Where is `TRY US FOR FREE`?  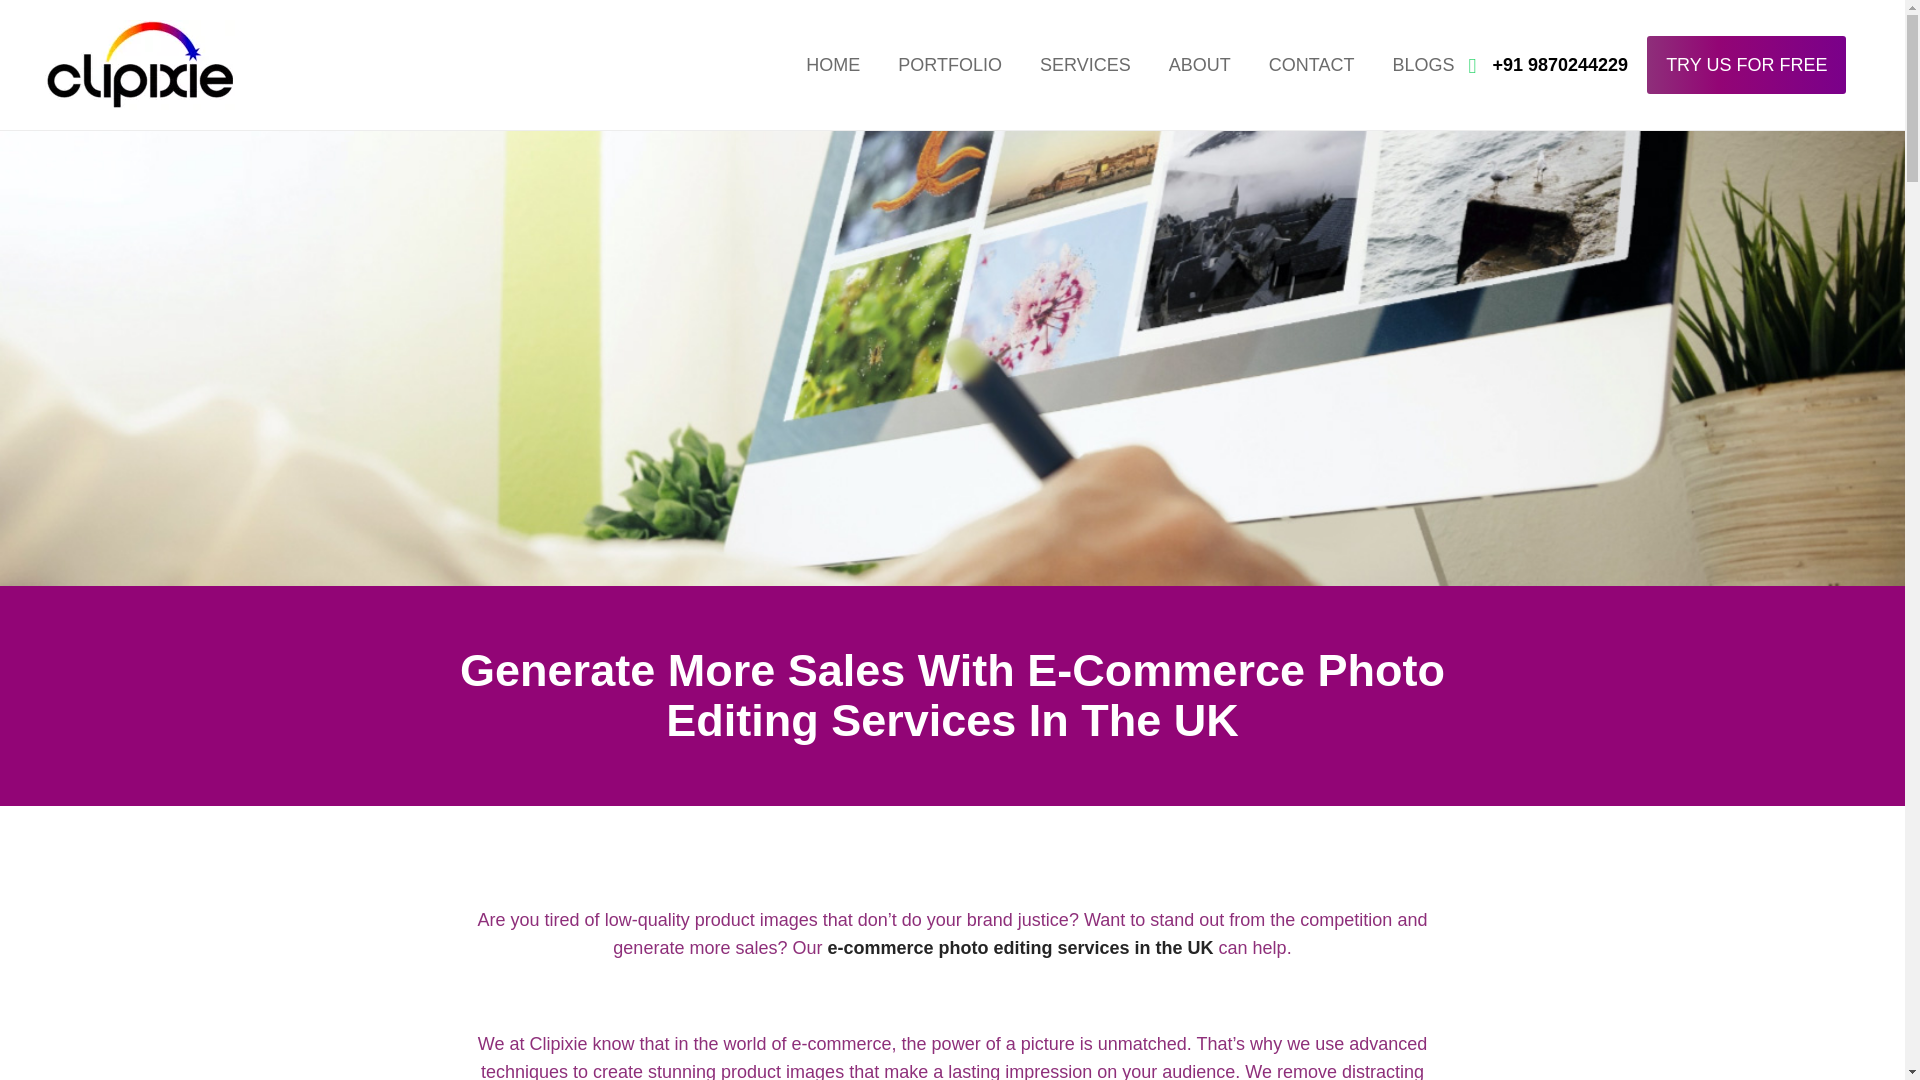 TRY US FOR FREE is located at coordinates (1746, 64).